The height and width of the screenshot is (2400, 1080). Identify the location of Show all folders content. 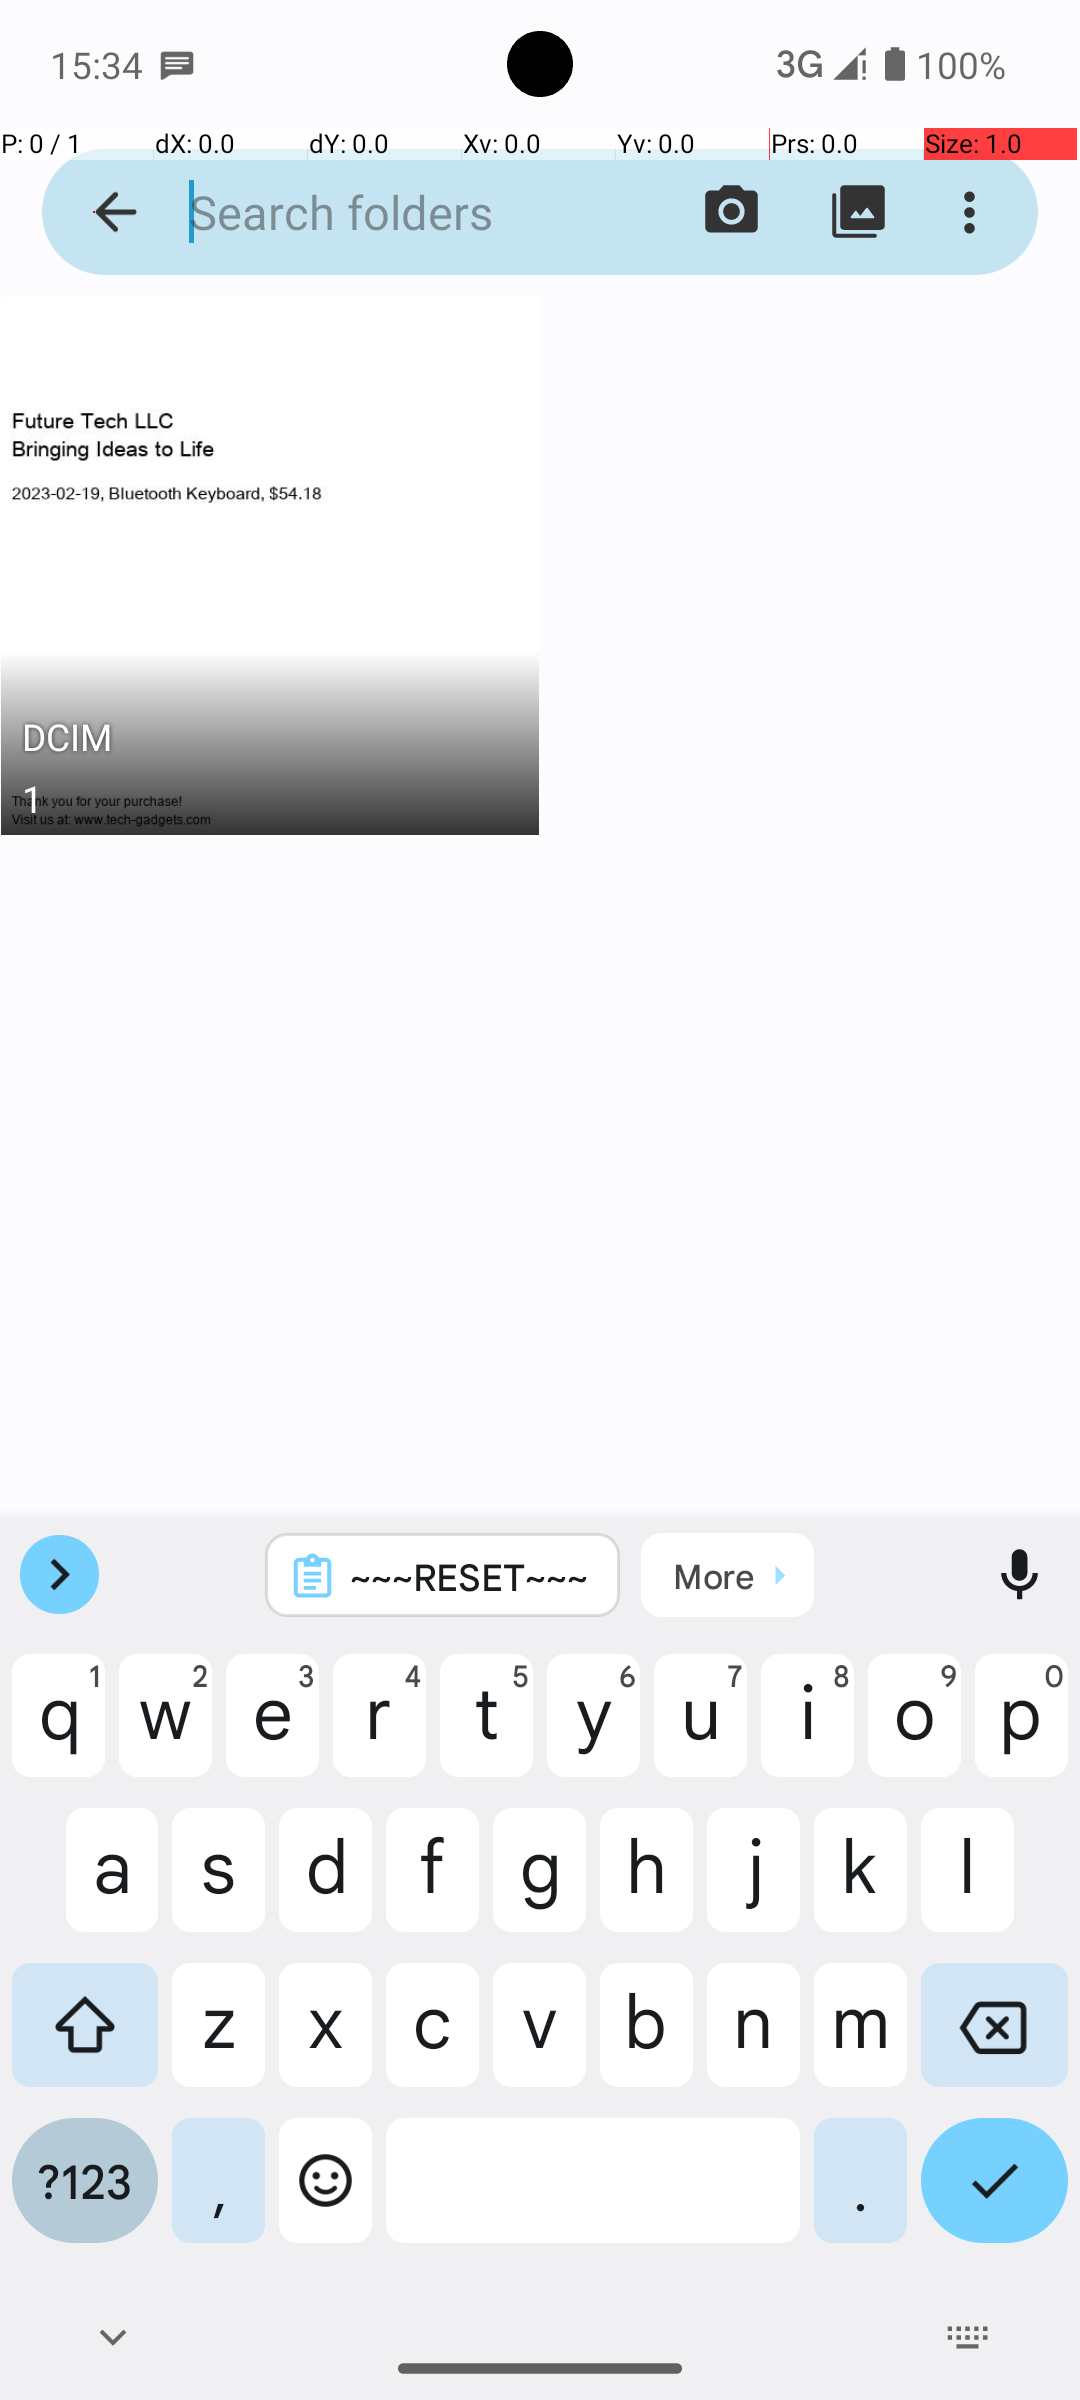
(858, 212).